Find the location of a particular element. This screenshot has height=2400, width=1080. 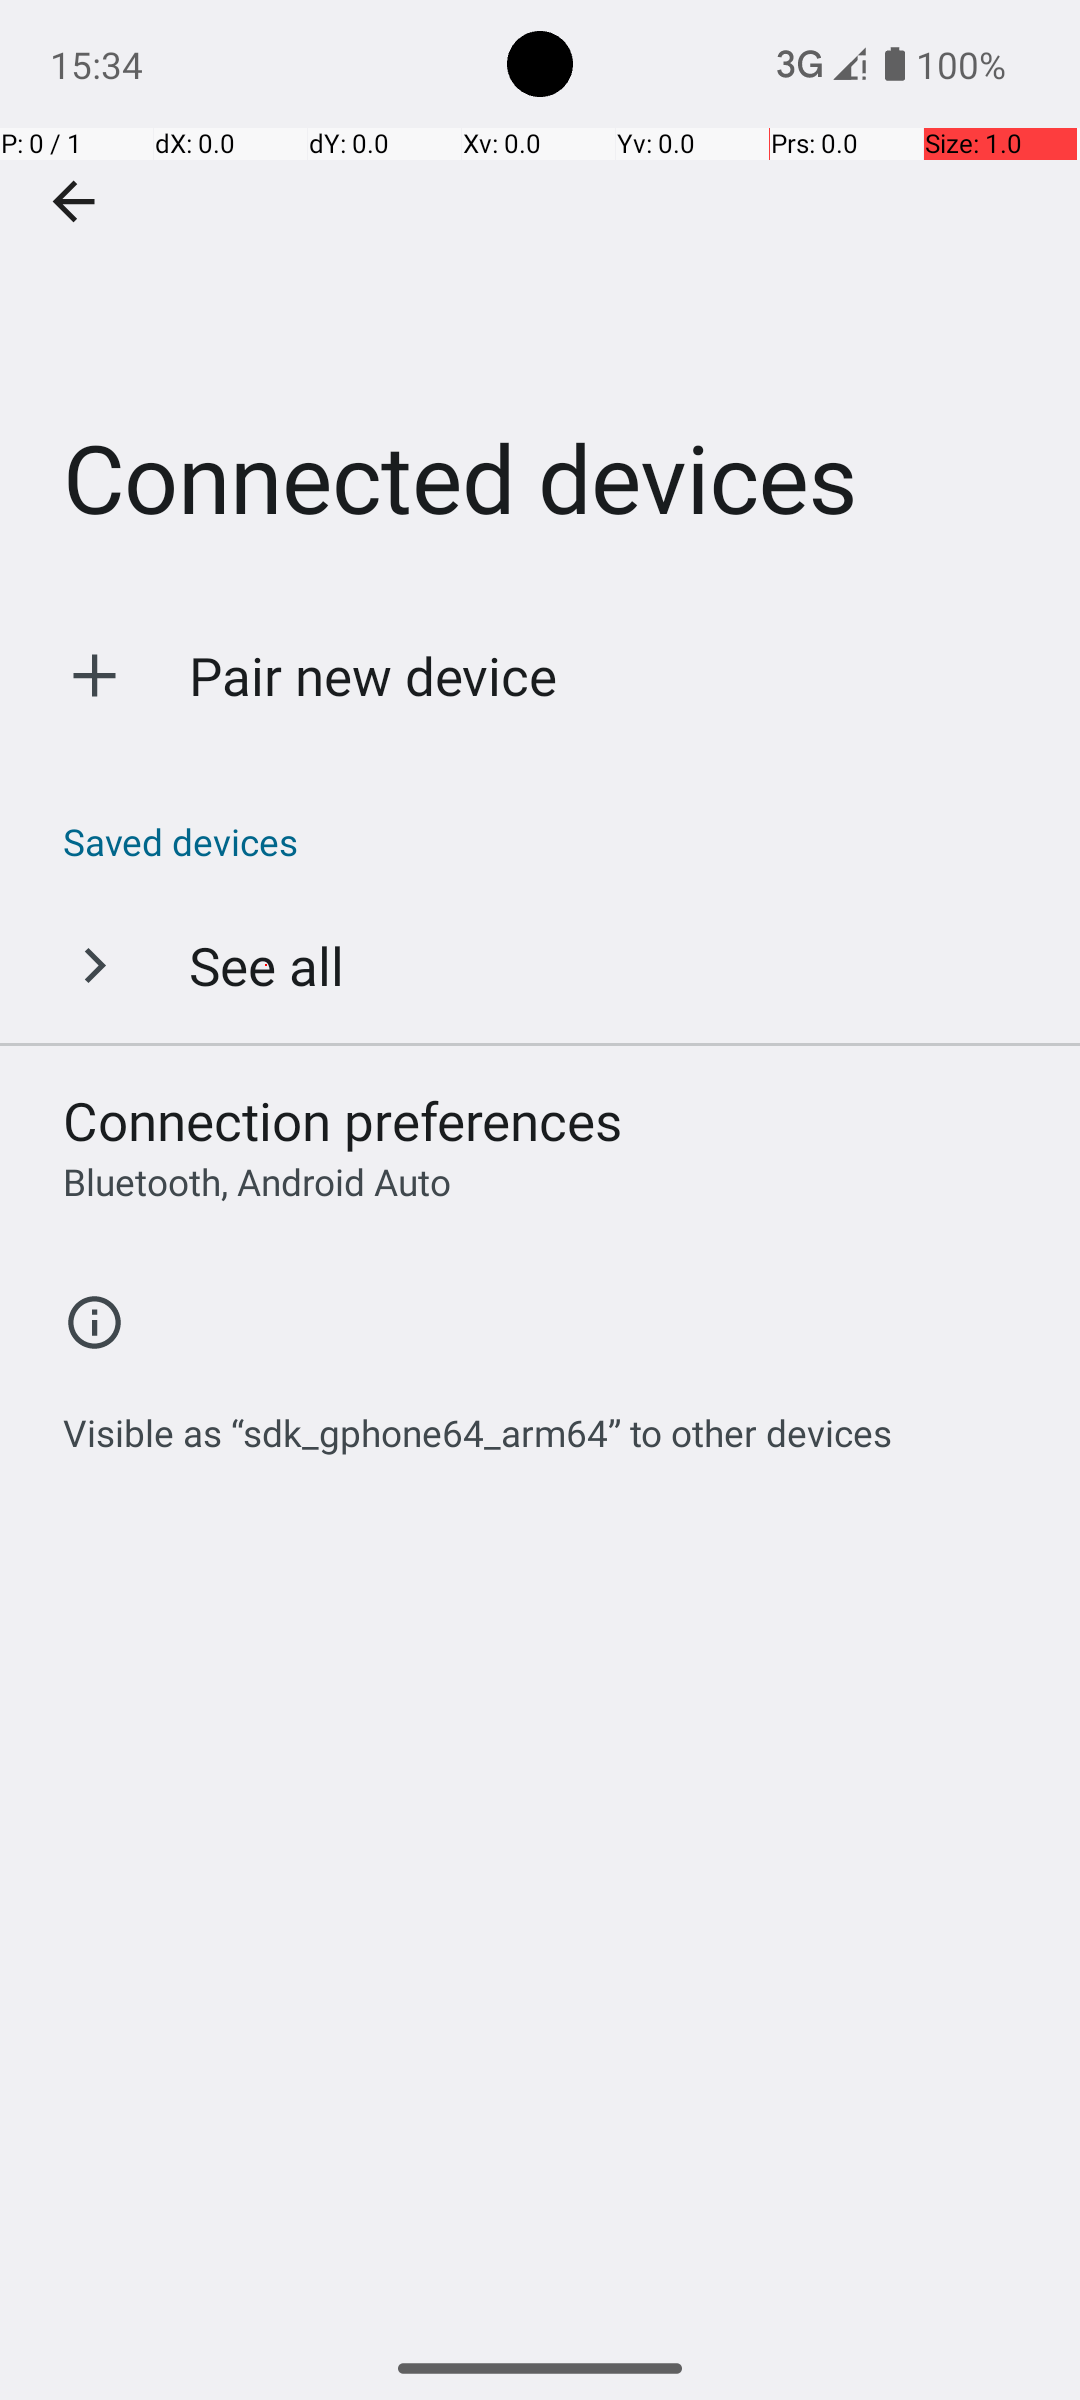

Bluetooth, Android Auto is located at coordinates (257, 1182).